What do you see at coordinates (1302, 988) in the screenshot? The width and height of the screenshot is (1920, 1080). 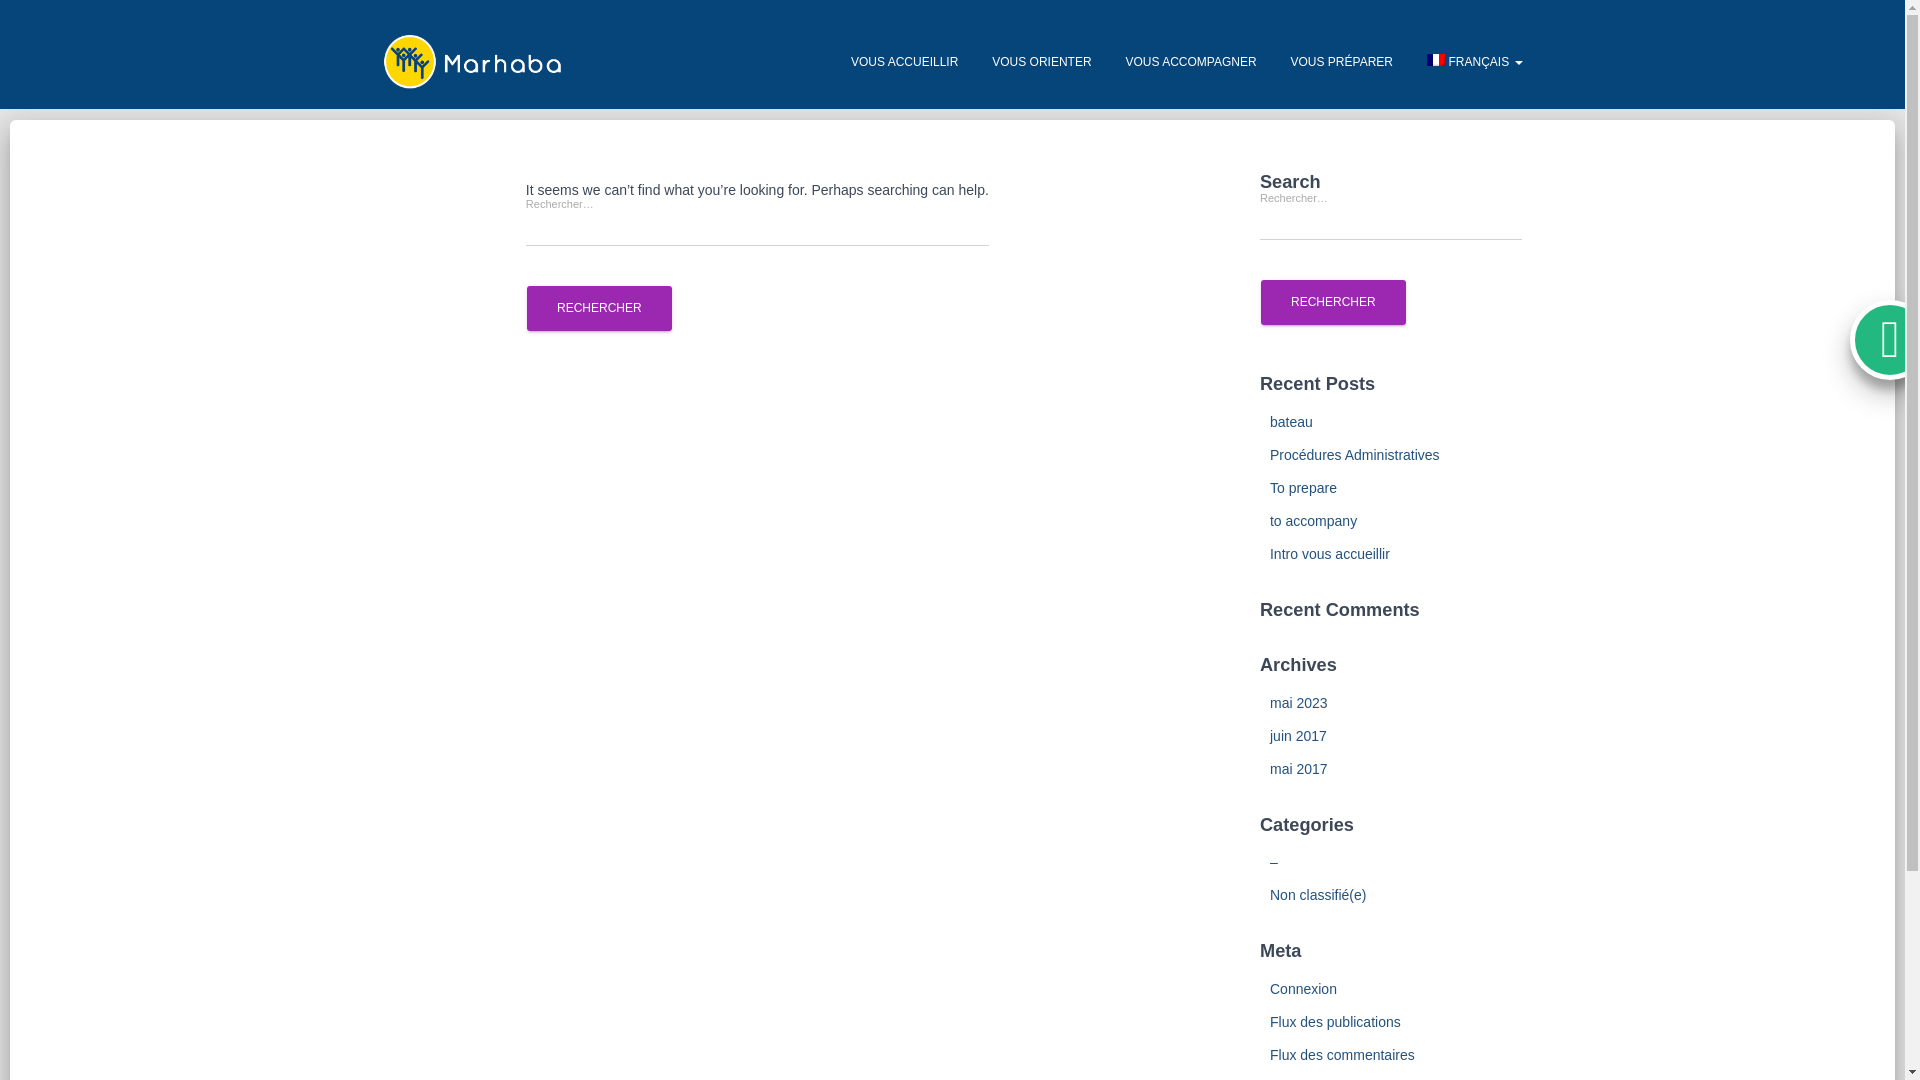 I see `Connexion` at bounding box center [1302, 988].